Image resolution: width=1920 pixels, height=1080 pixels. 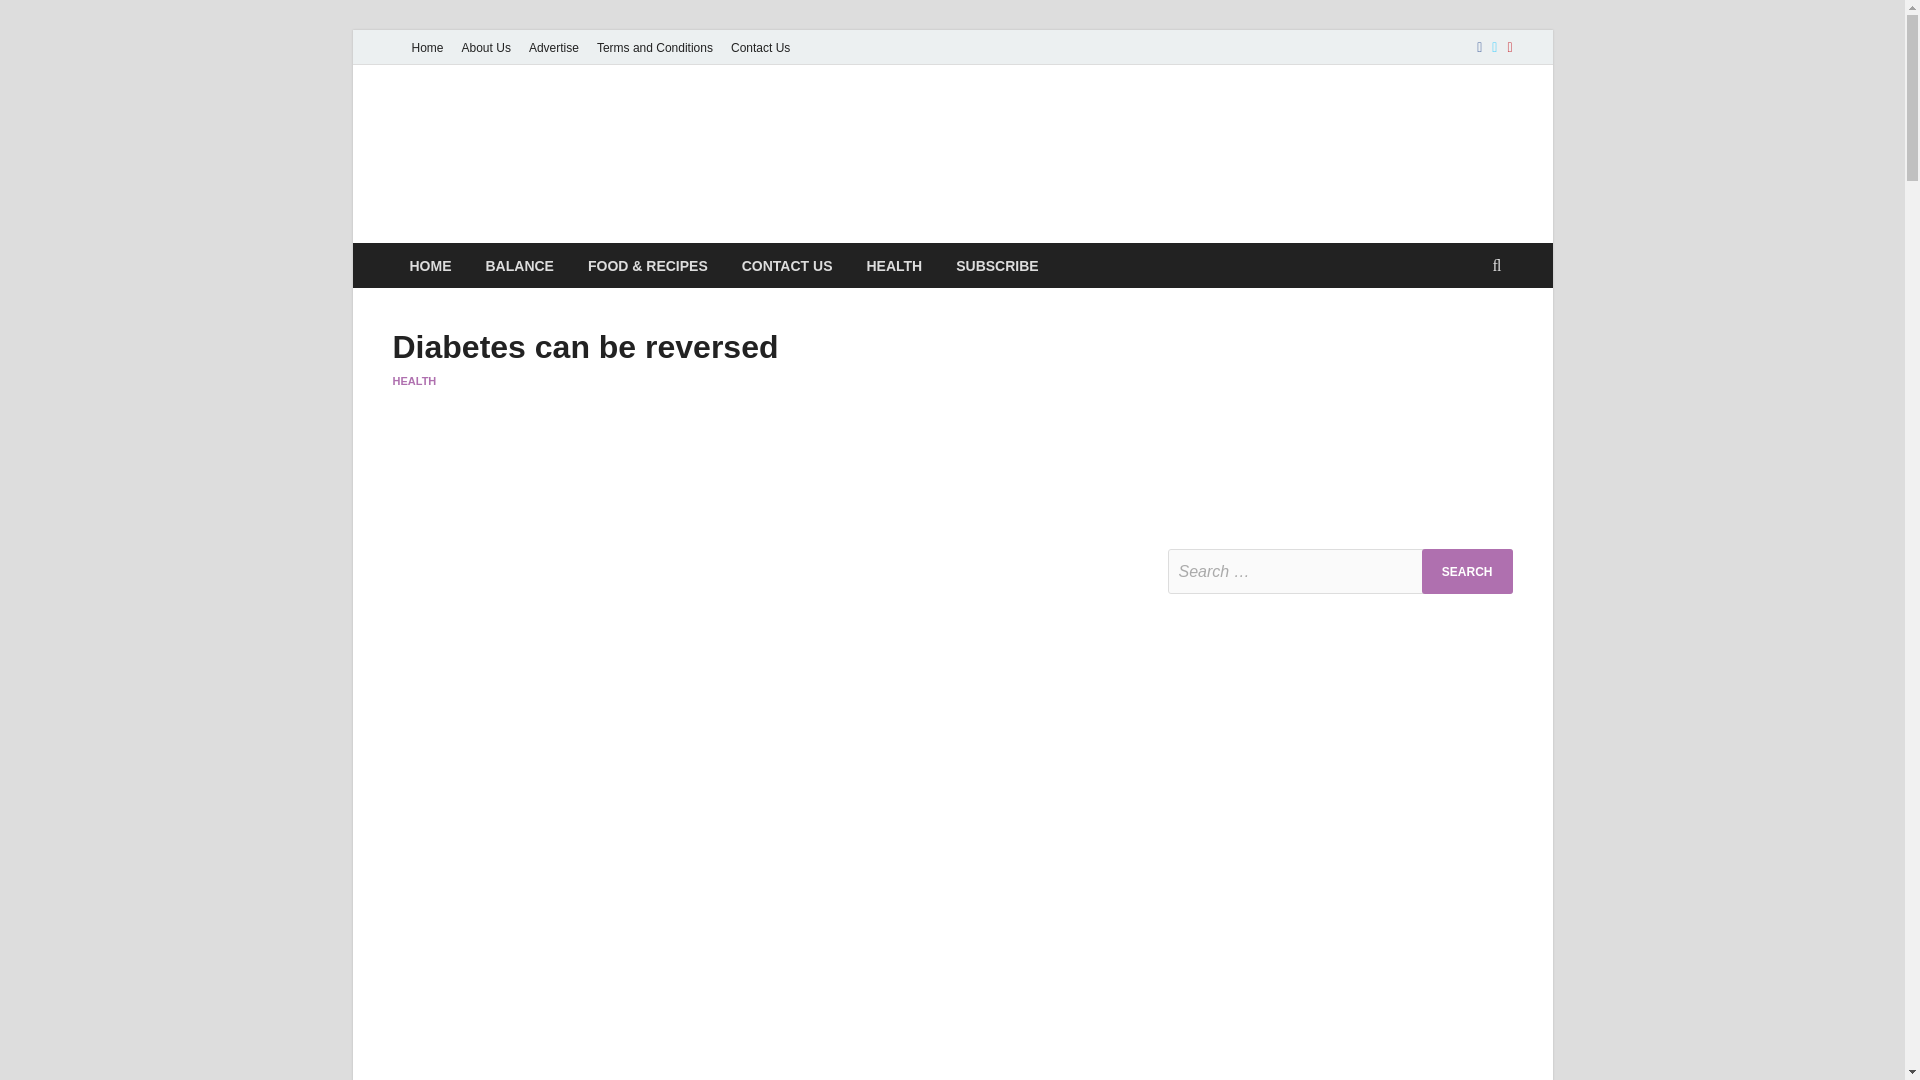 I want to click on HEALTH, so click(x=893, y=266).